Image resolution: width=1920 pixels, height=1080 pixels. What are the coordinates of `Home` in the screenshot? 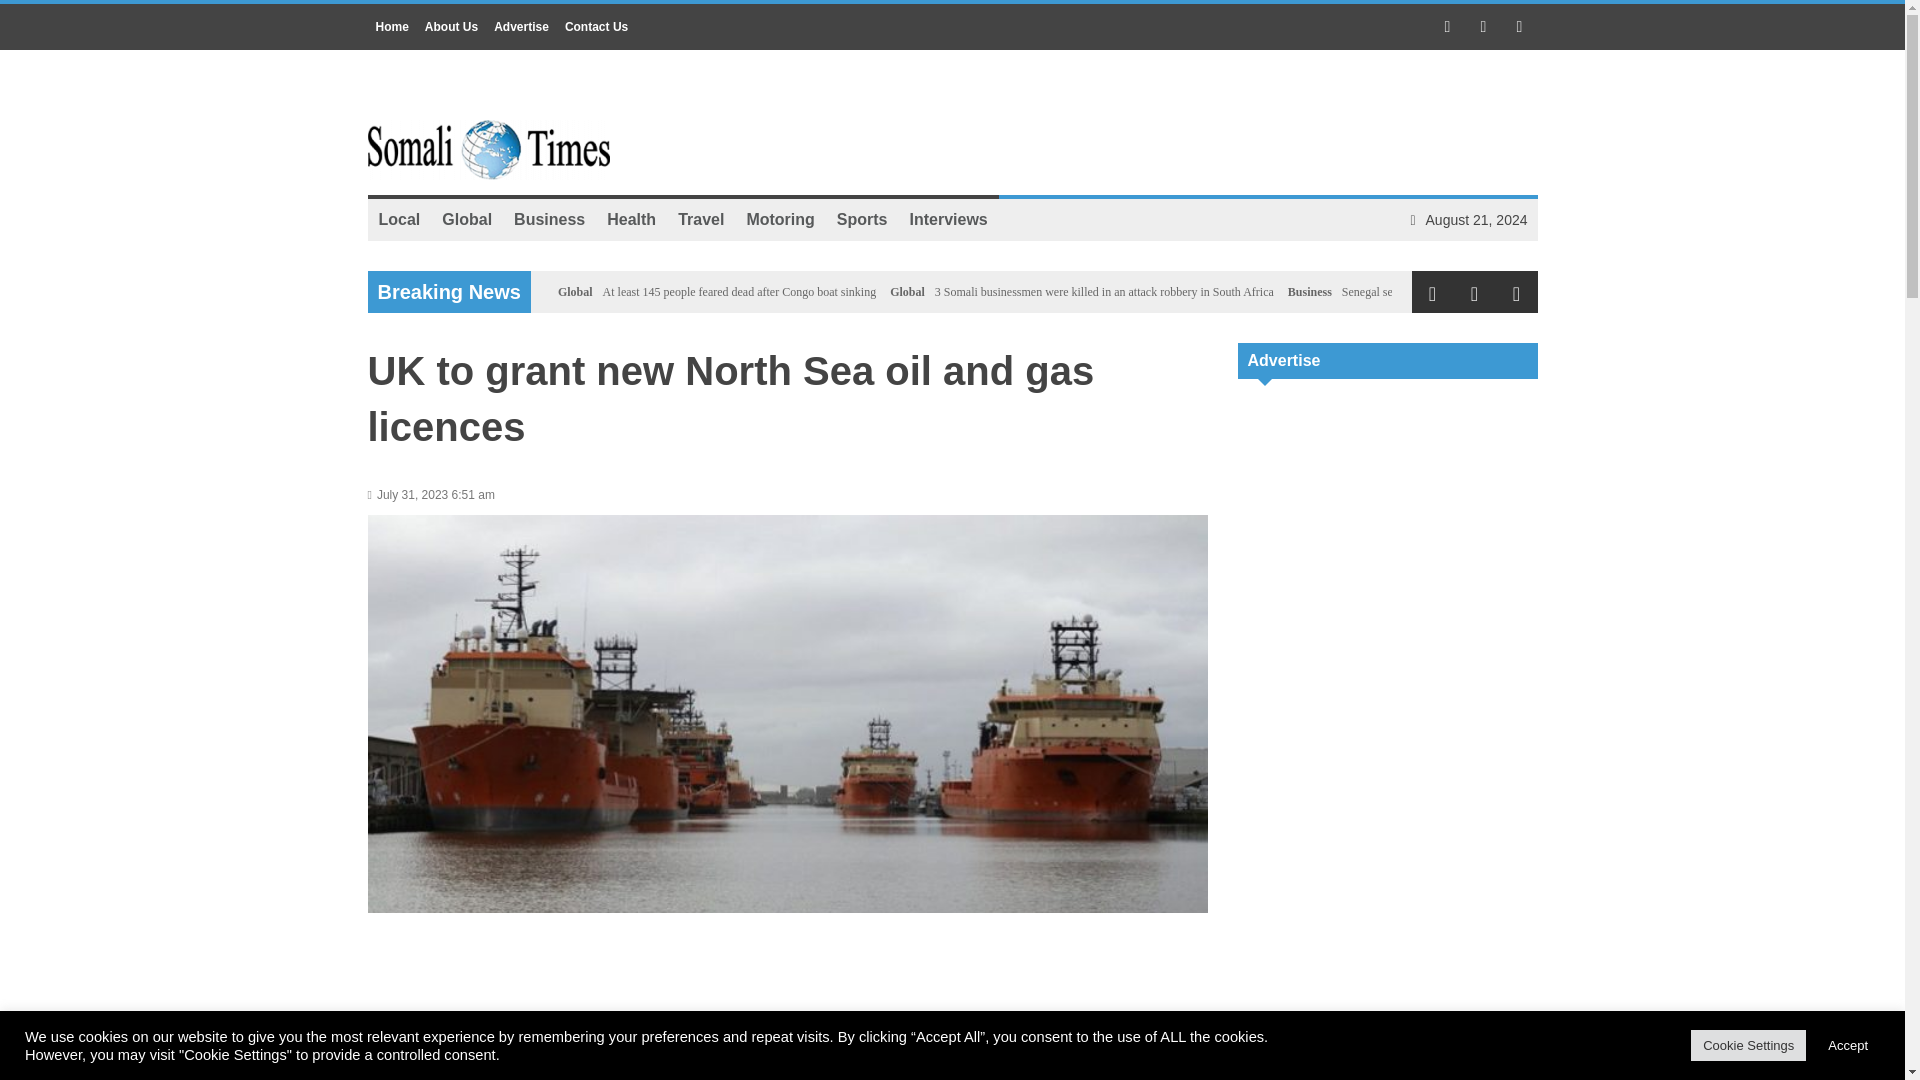 It's located at (392, 26).